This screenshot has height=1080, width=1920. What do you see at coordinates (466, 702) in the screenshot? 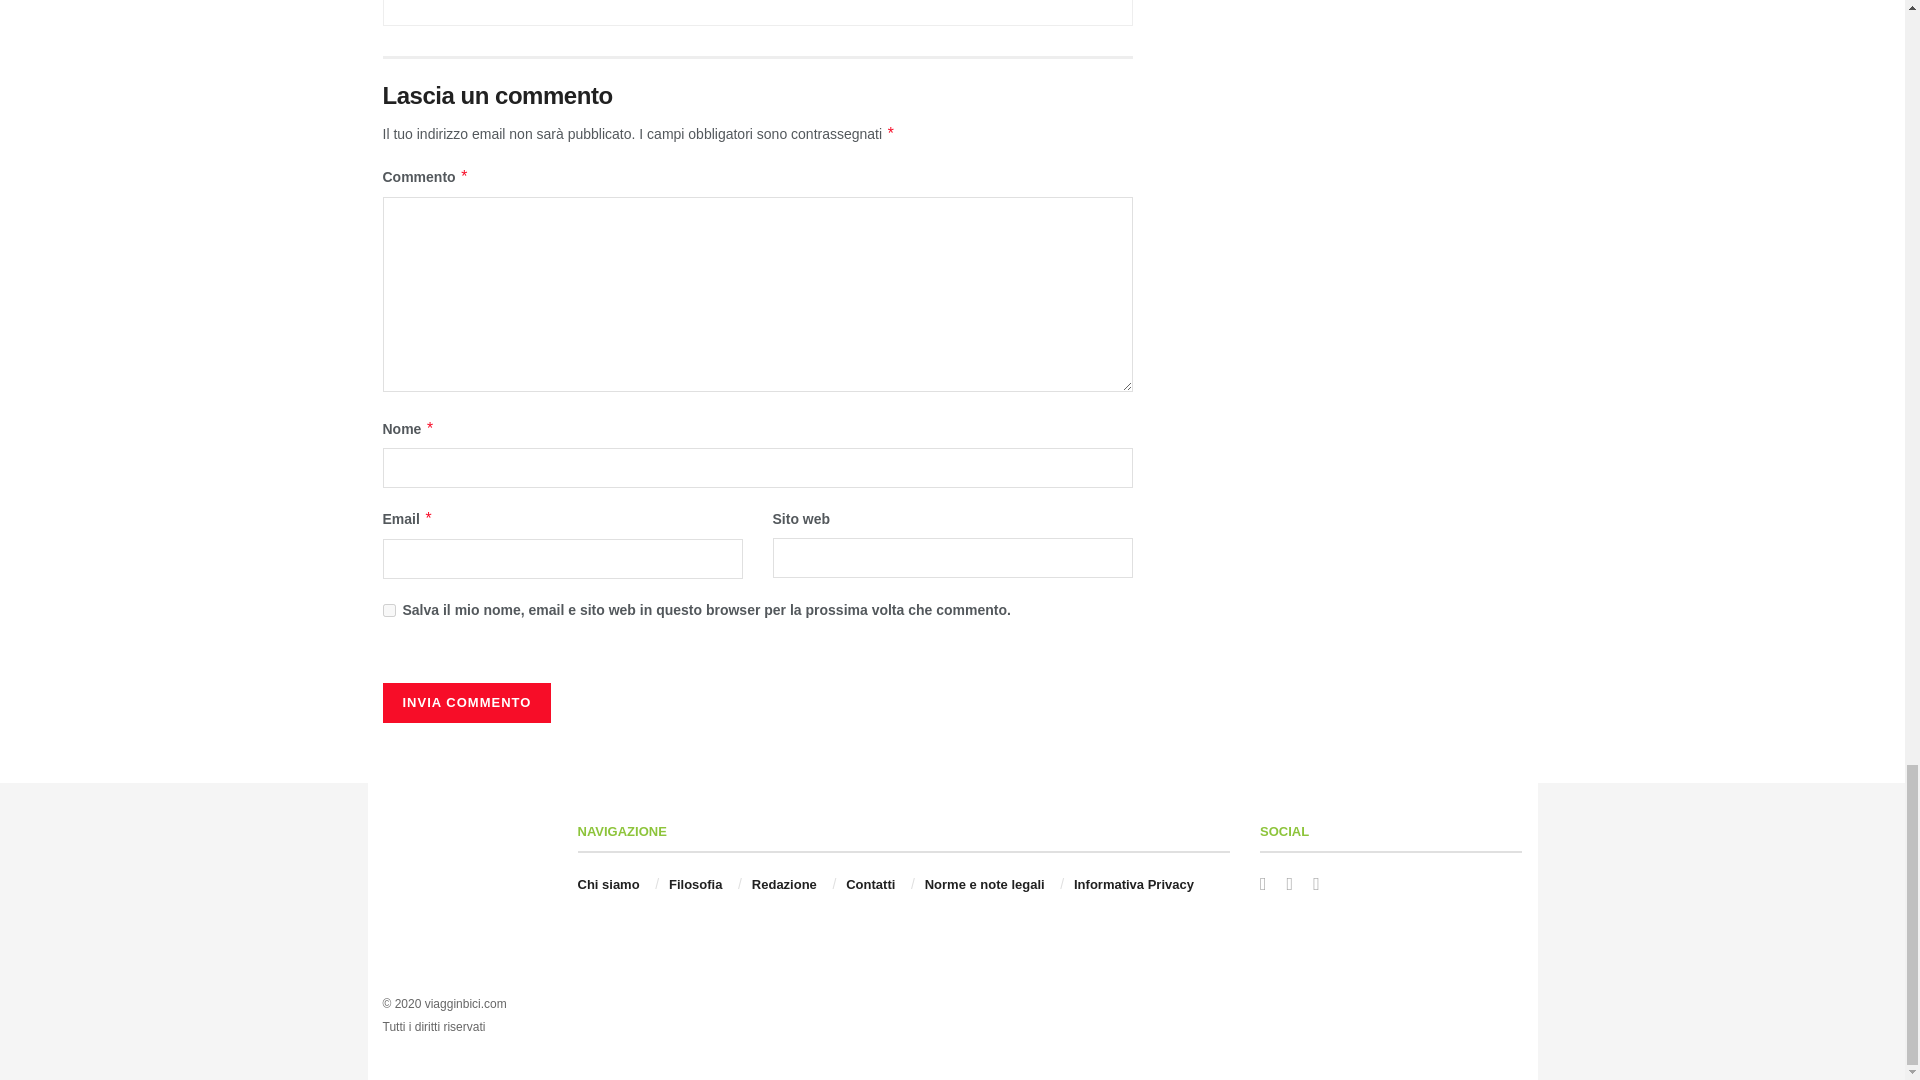
I see `Invia commento` at bounding box center [466, 702].